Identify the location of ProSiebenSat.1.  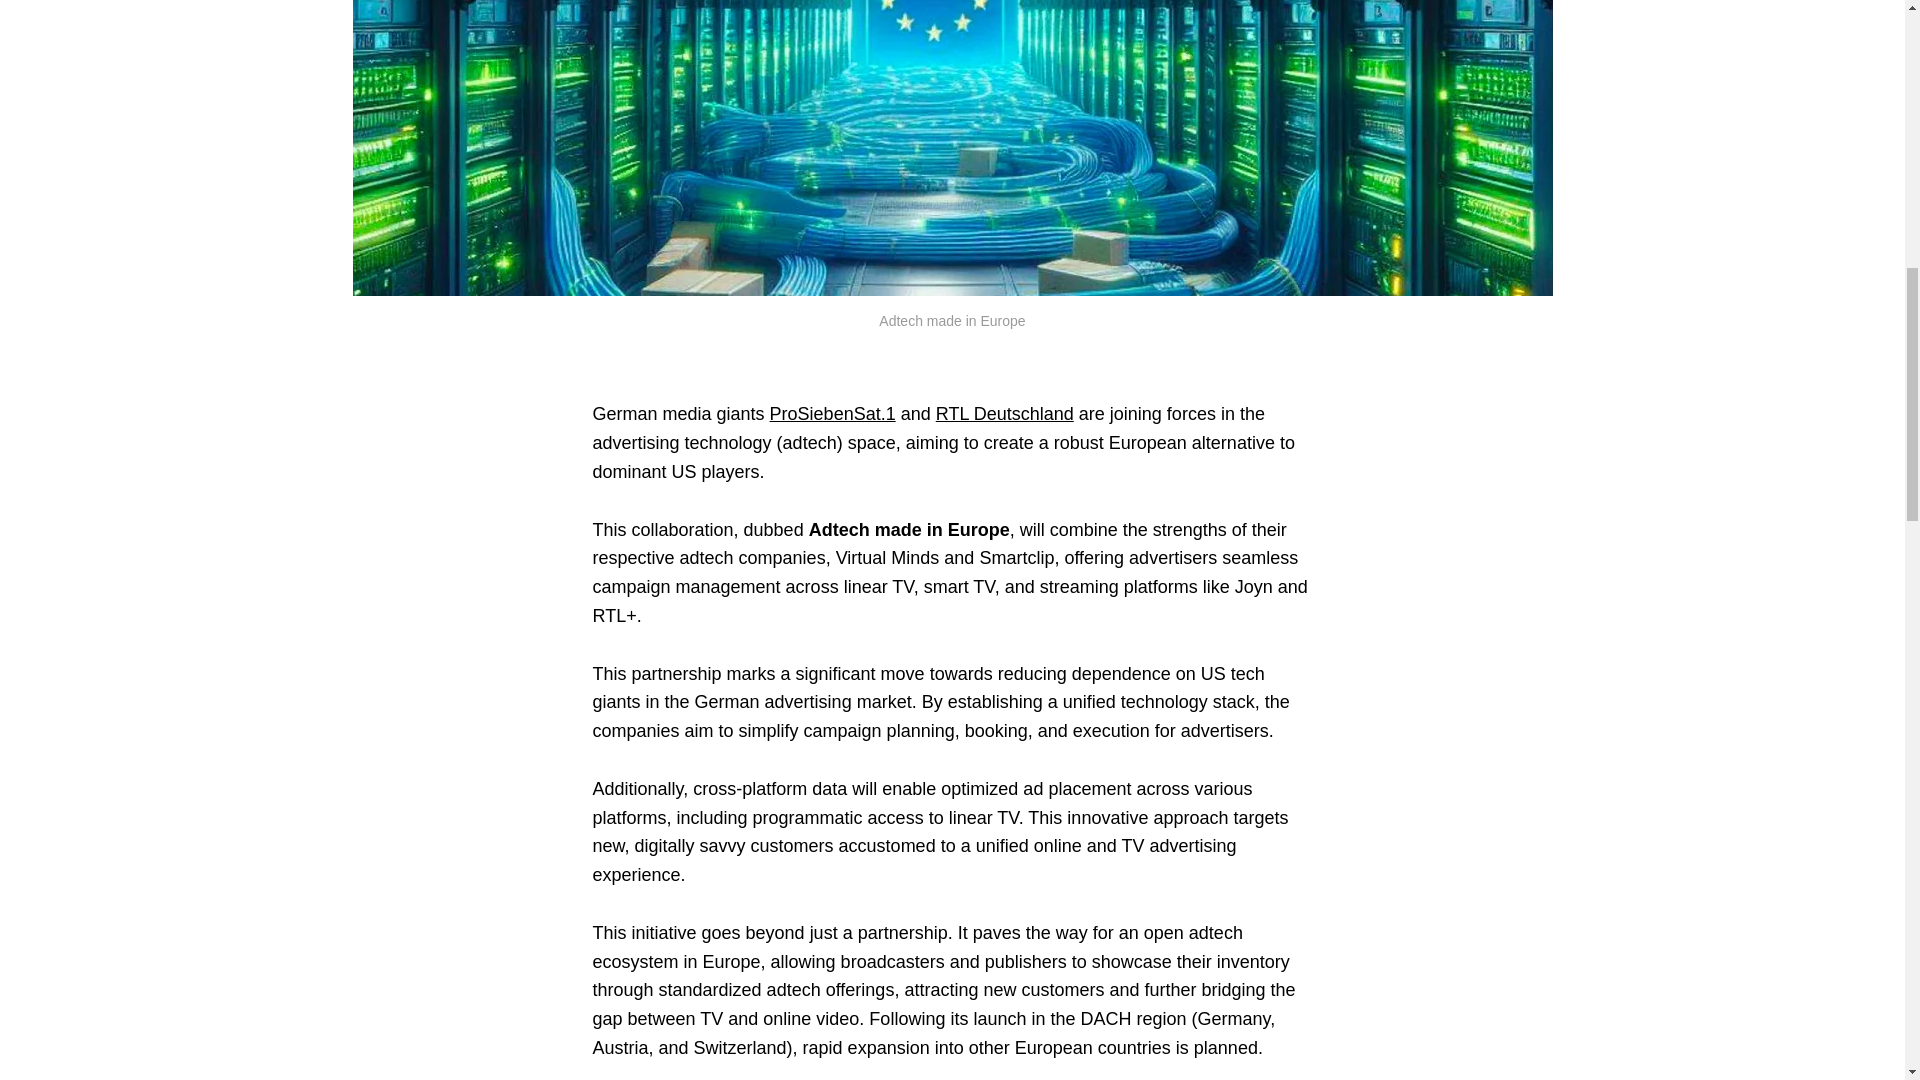
(832, 414).